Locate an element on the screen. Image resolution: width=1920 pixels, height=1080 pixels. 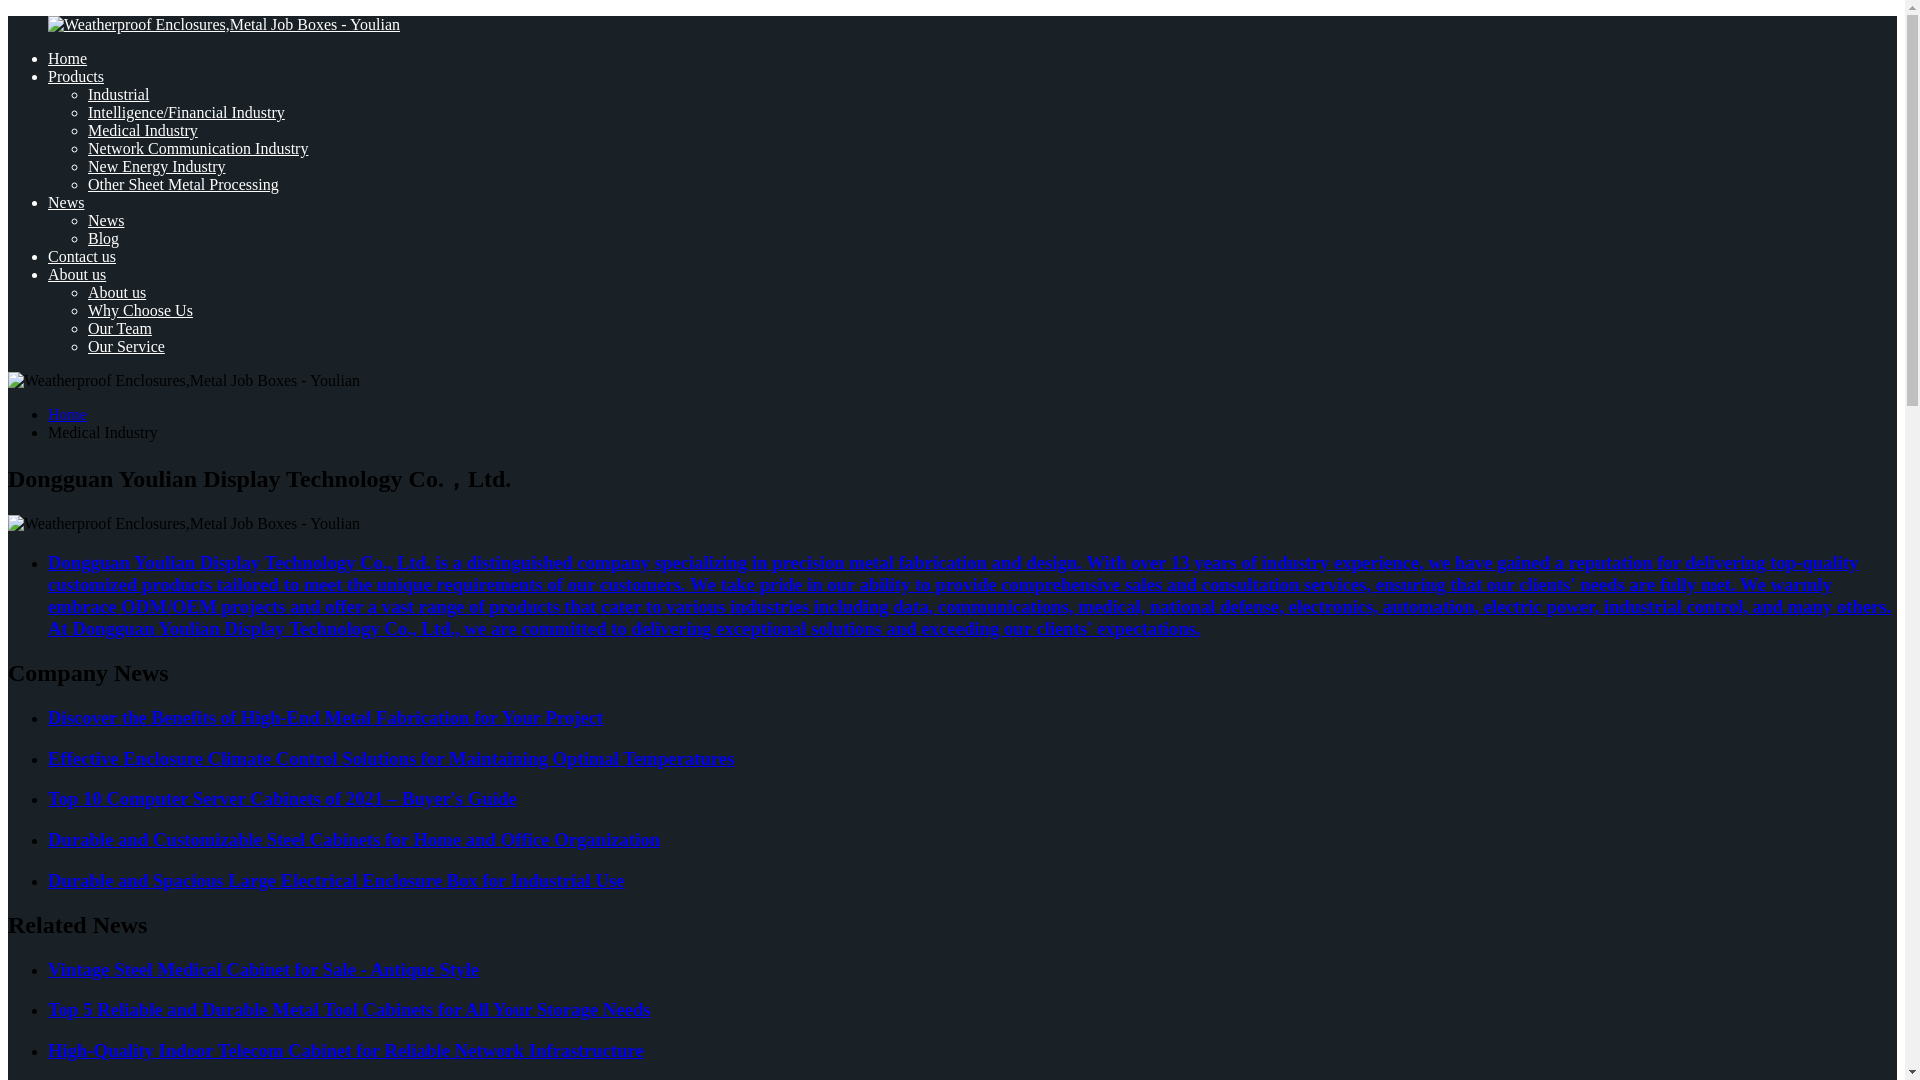
Home is located at coordinates (67, 58).